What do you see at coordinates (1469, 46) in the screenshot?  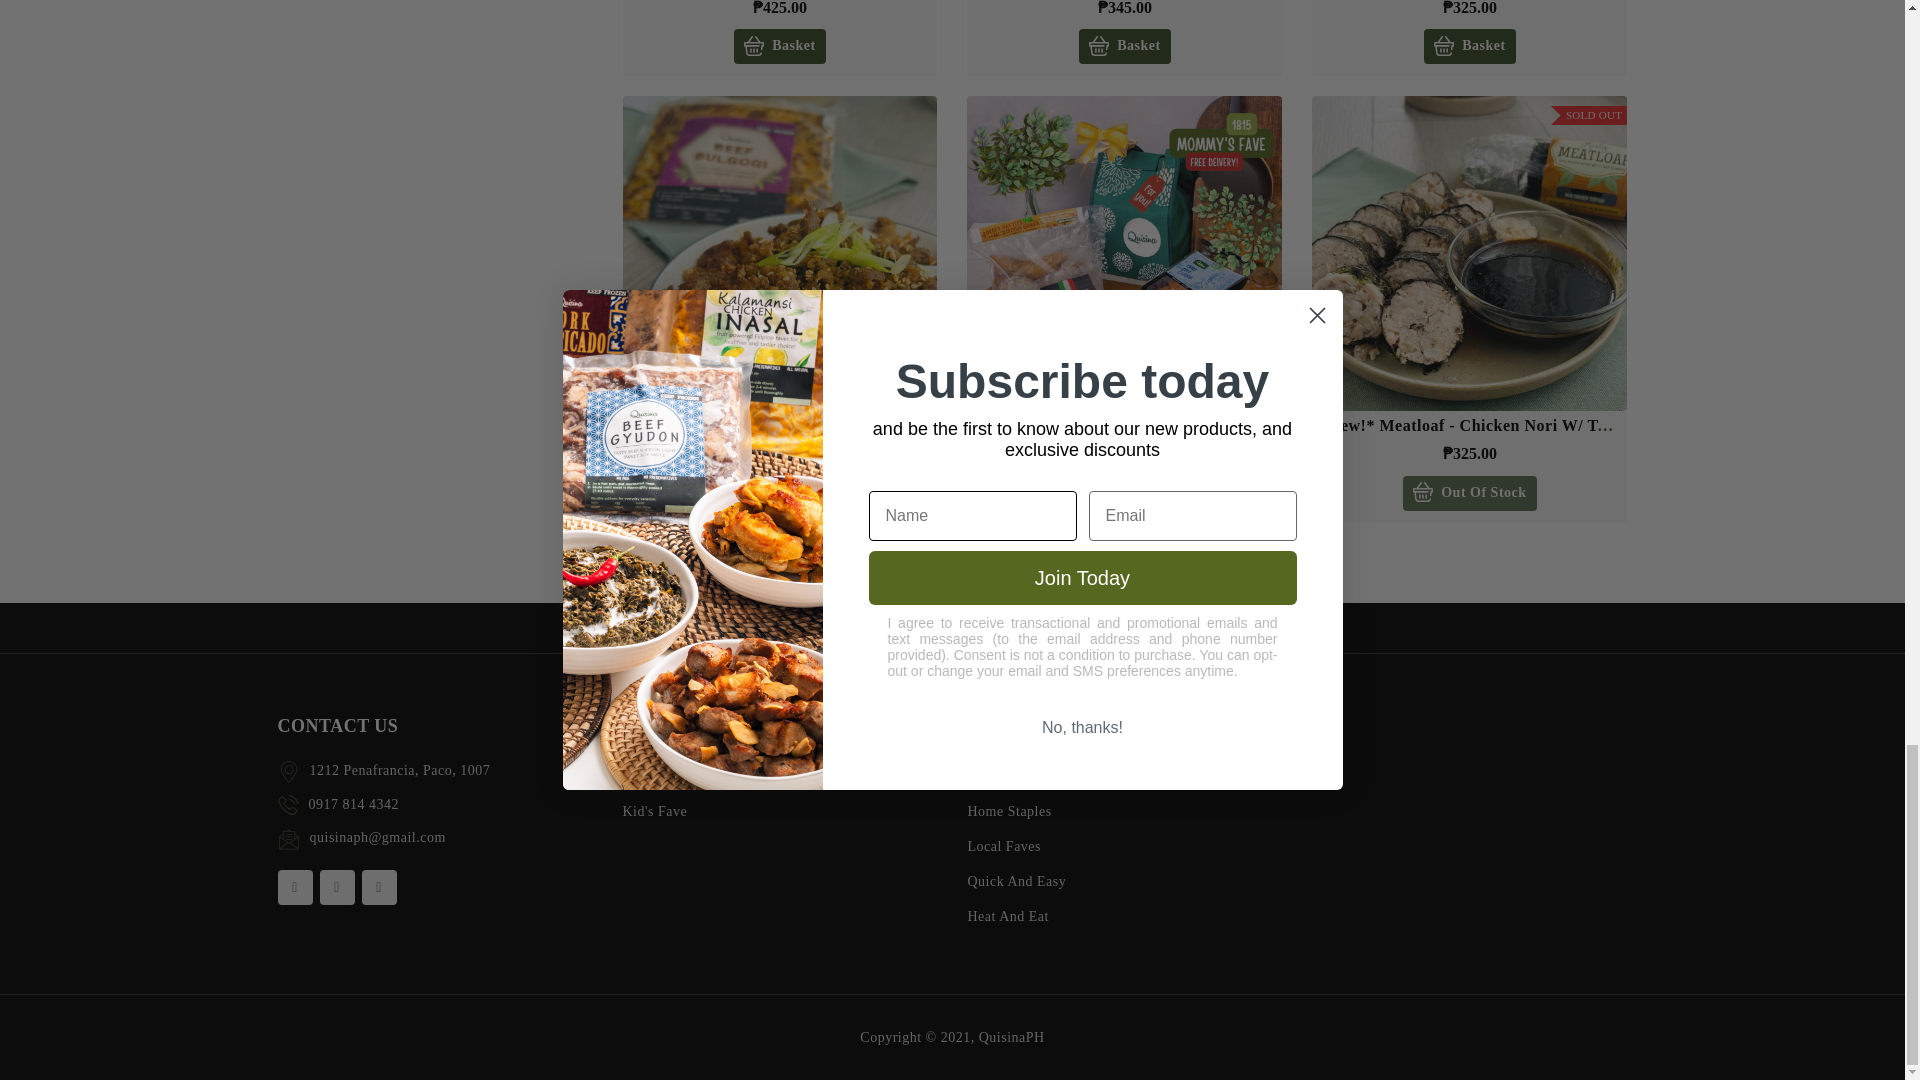 I see `Add to cart` at bounding box center [1469, 46].